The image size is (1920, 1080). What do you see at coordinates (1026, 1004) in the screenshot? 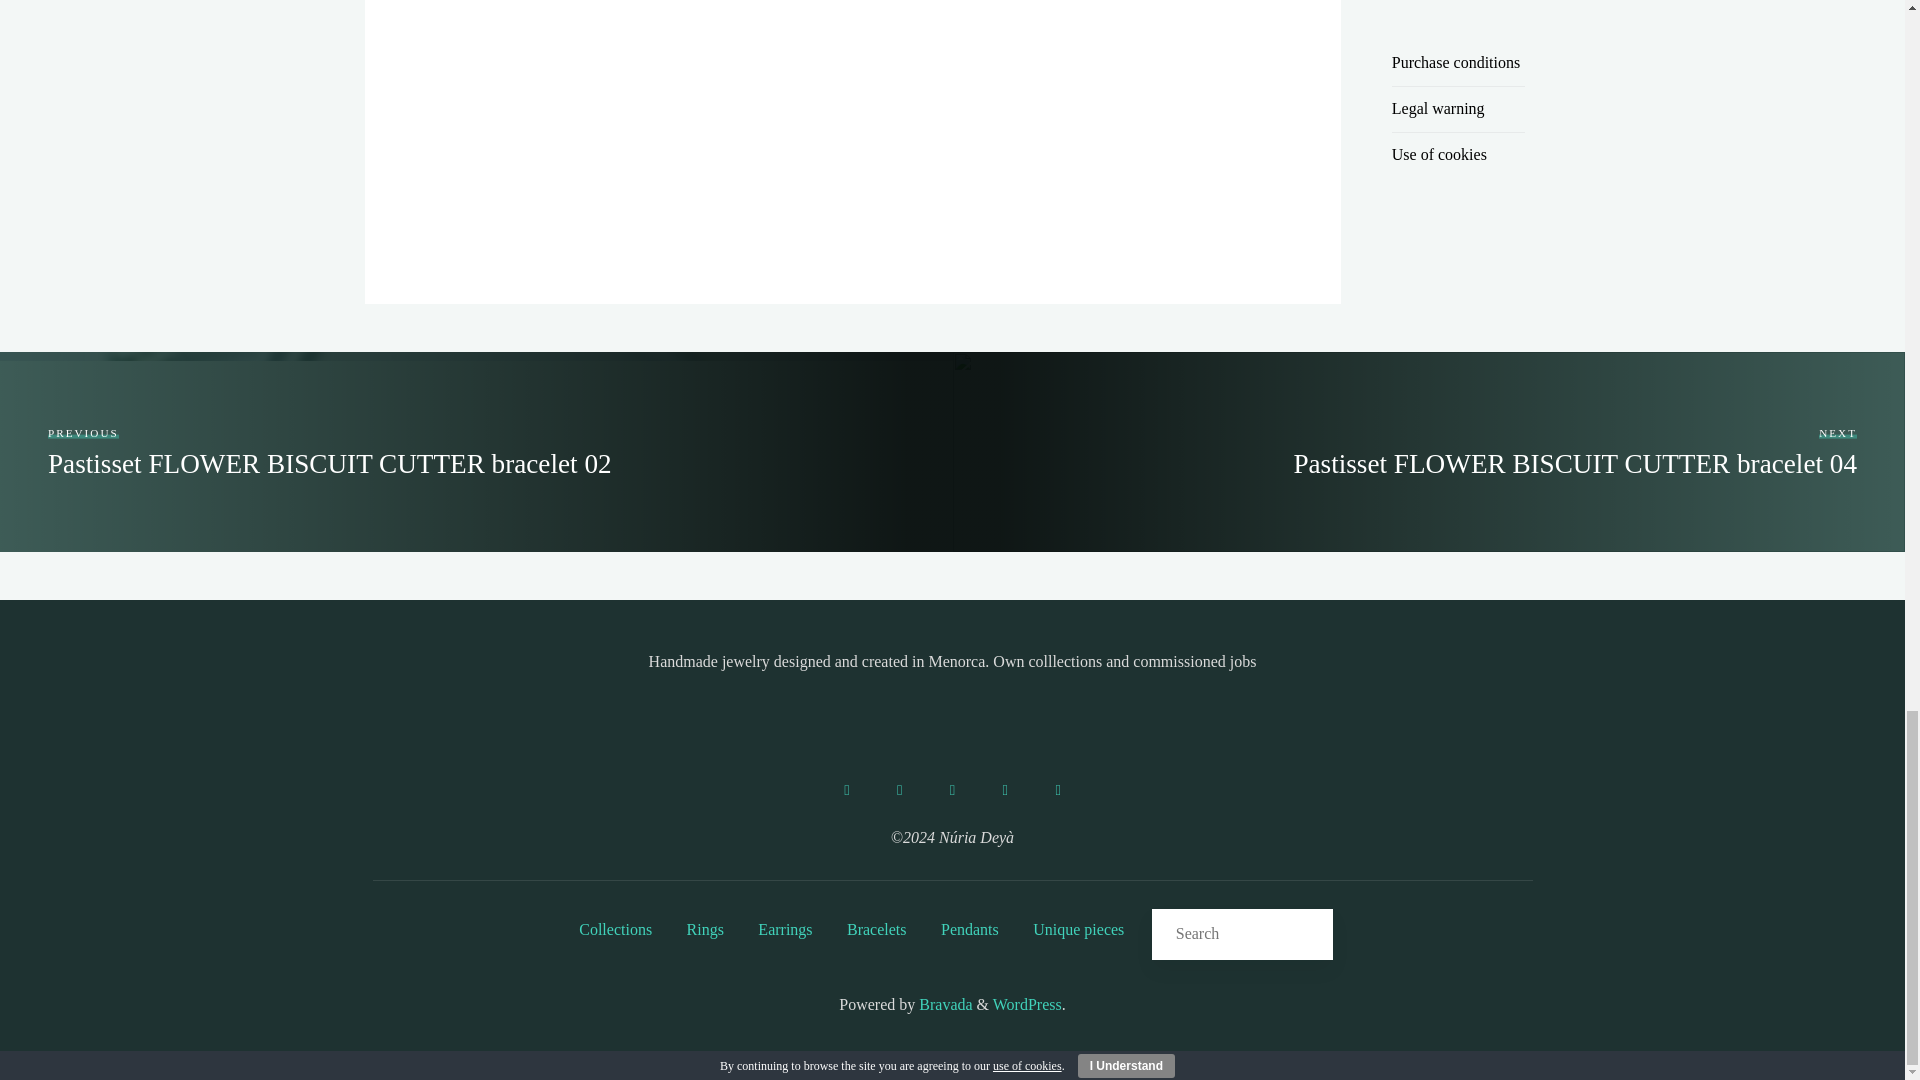
I see `Semantic Personal Publishing Platform` at bounding box center [1026, 1004].